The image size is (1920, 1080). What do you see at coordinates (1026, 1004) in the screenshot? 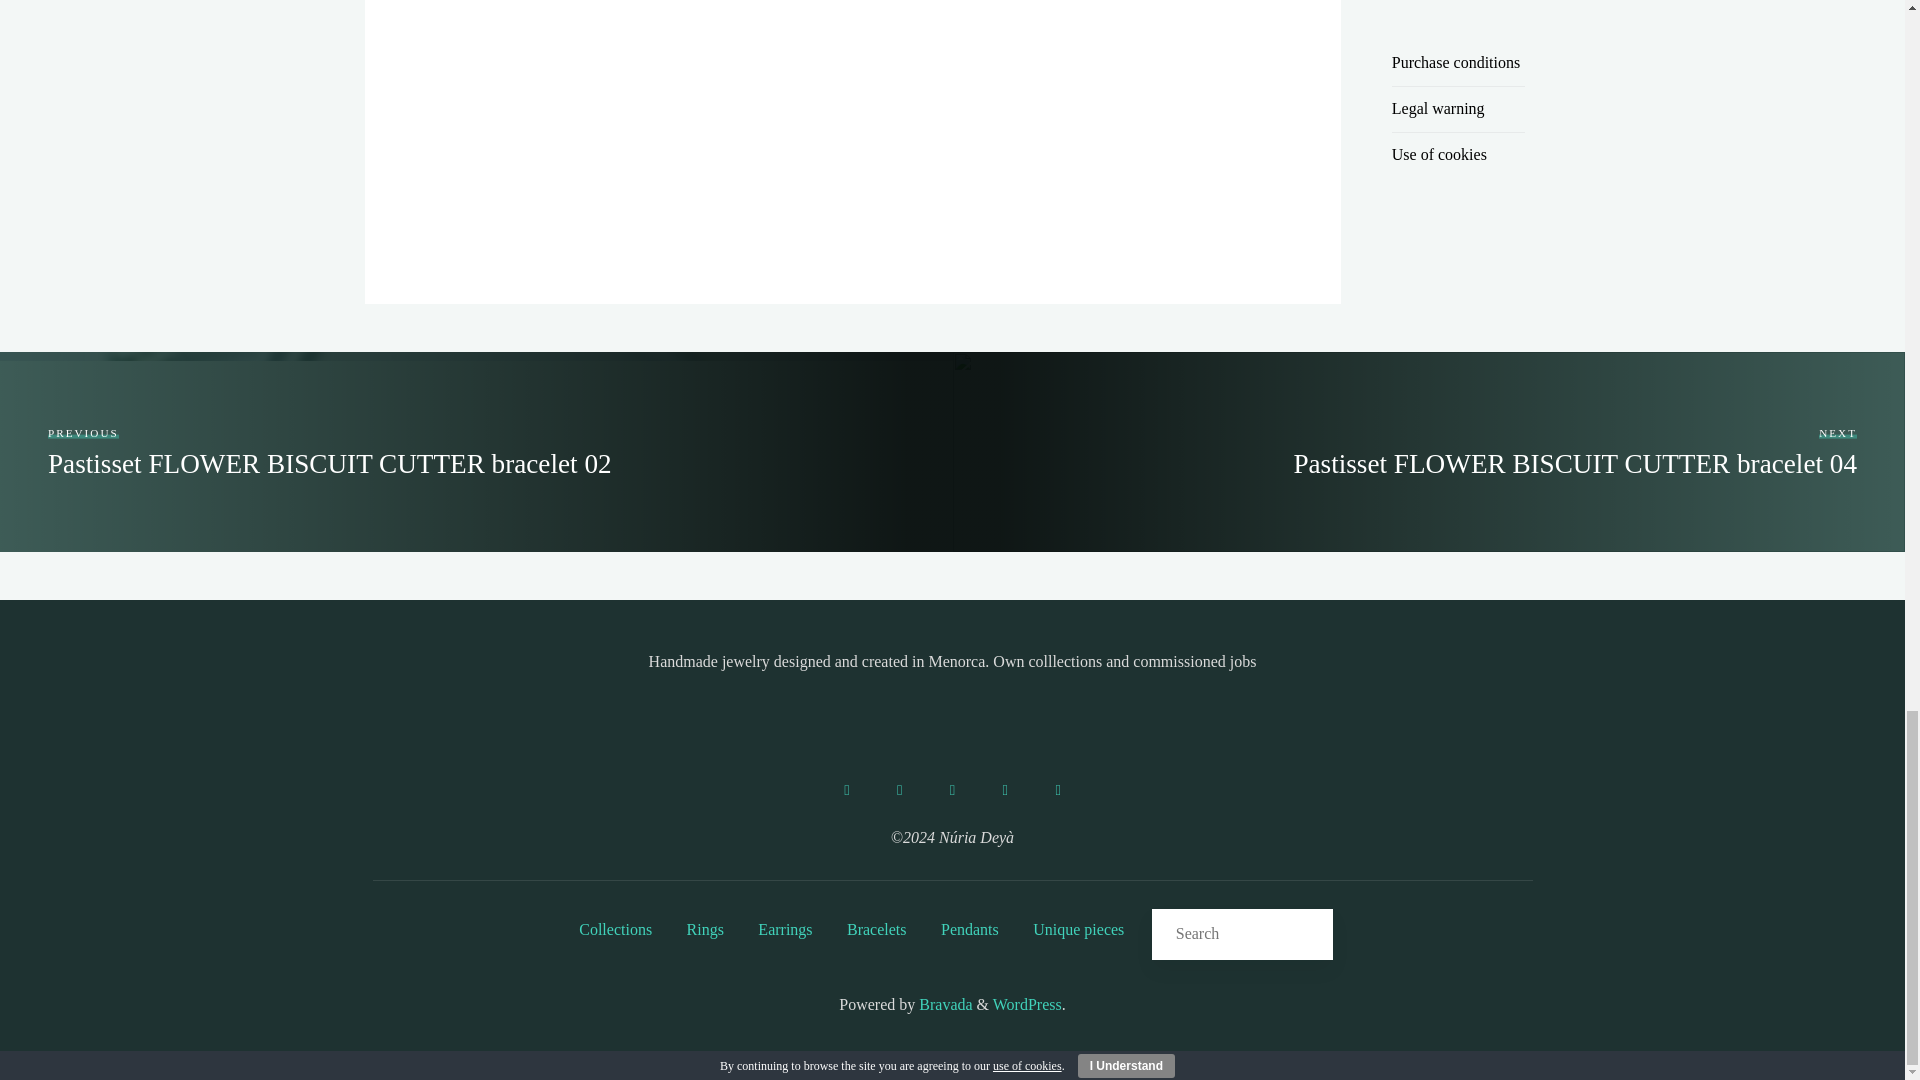
I see `Semantic Personal Publishing Platform` at bounding box center [1026, 1004].